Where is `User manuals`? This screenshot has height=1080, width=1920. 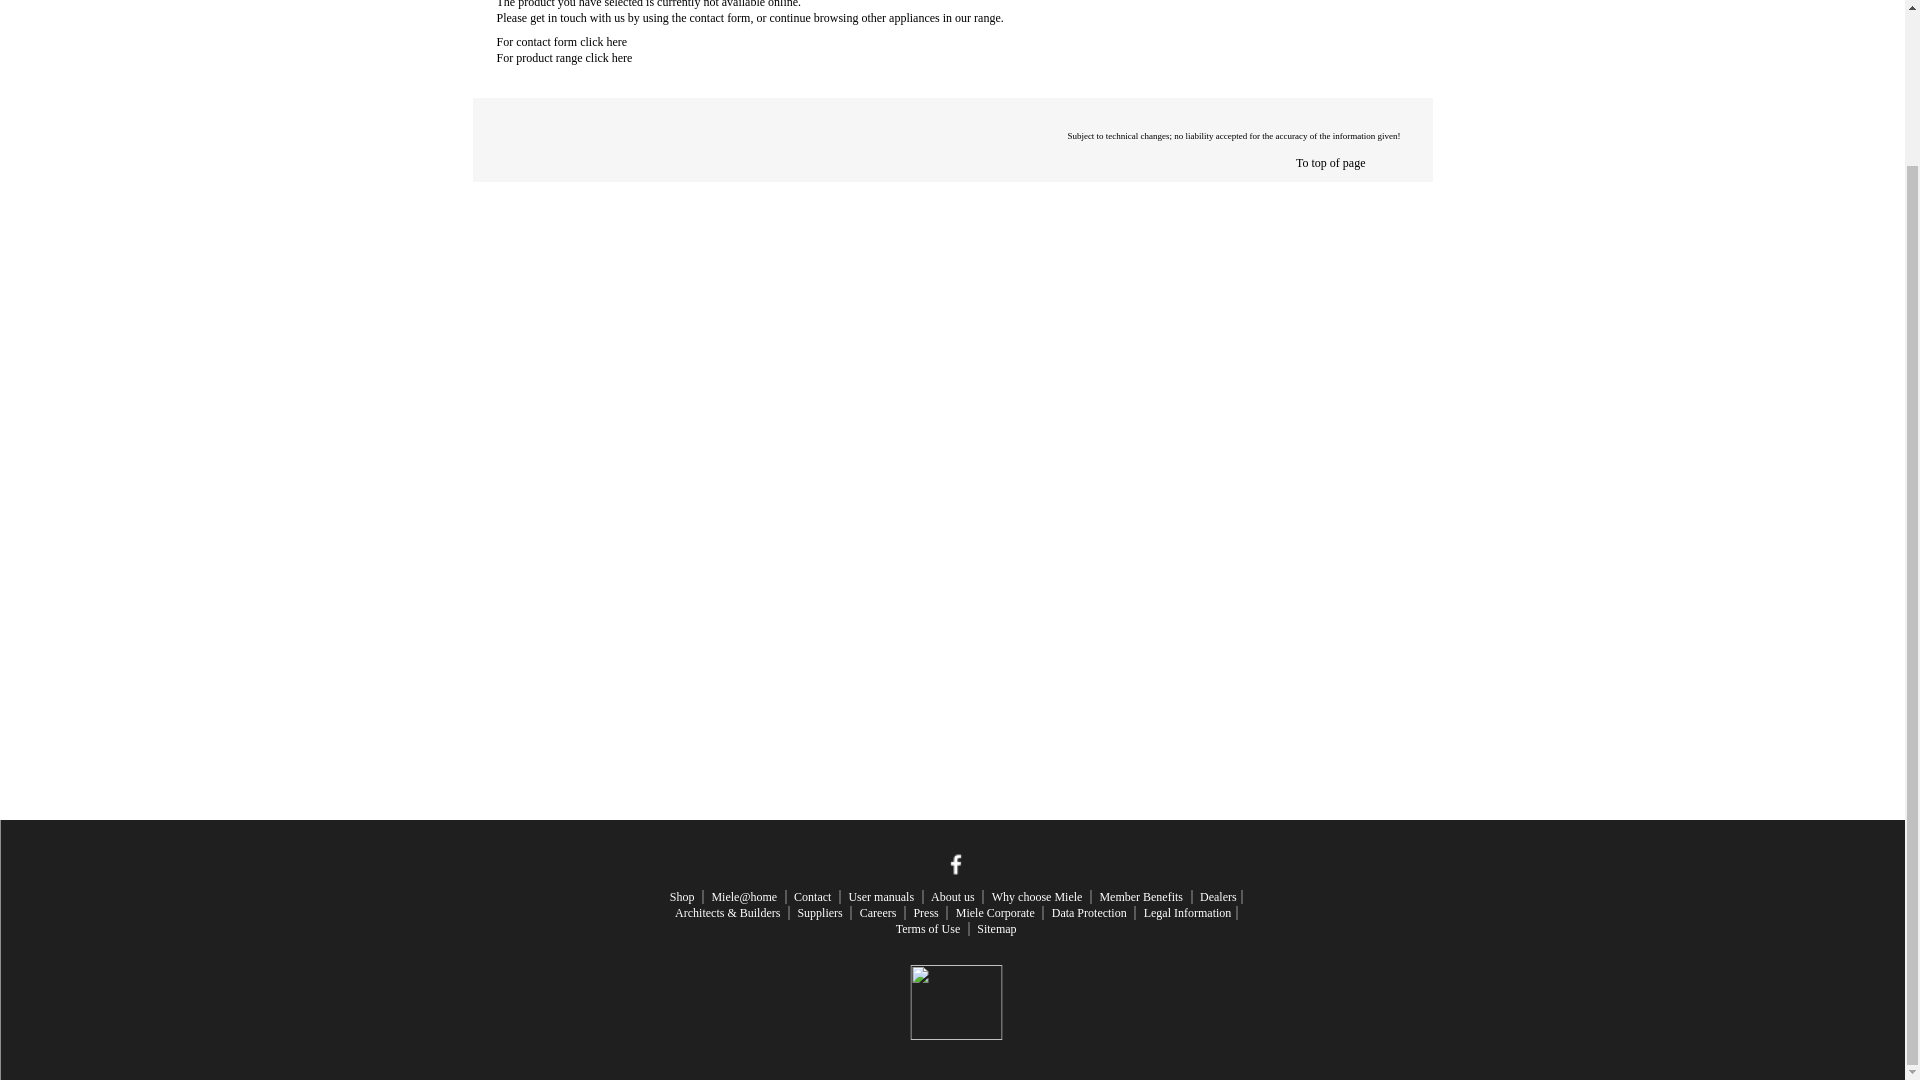 User manuals is located at coordinates (880, 896).